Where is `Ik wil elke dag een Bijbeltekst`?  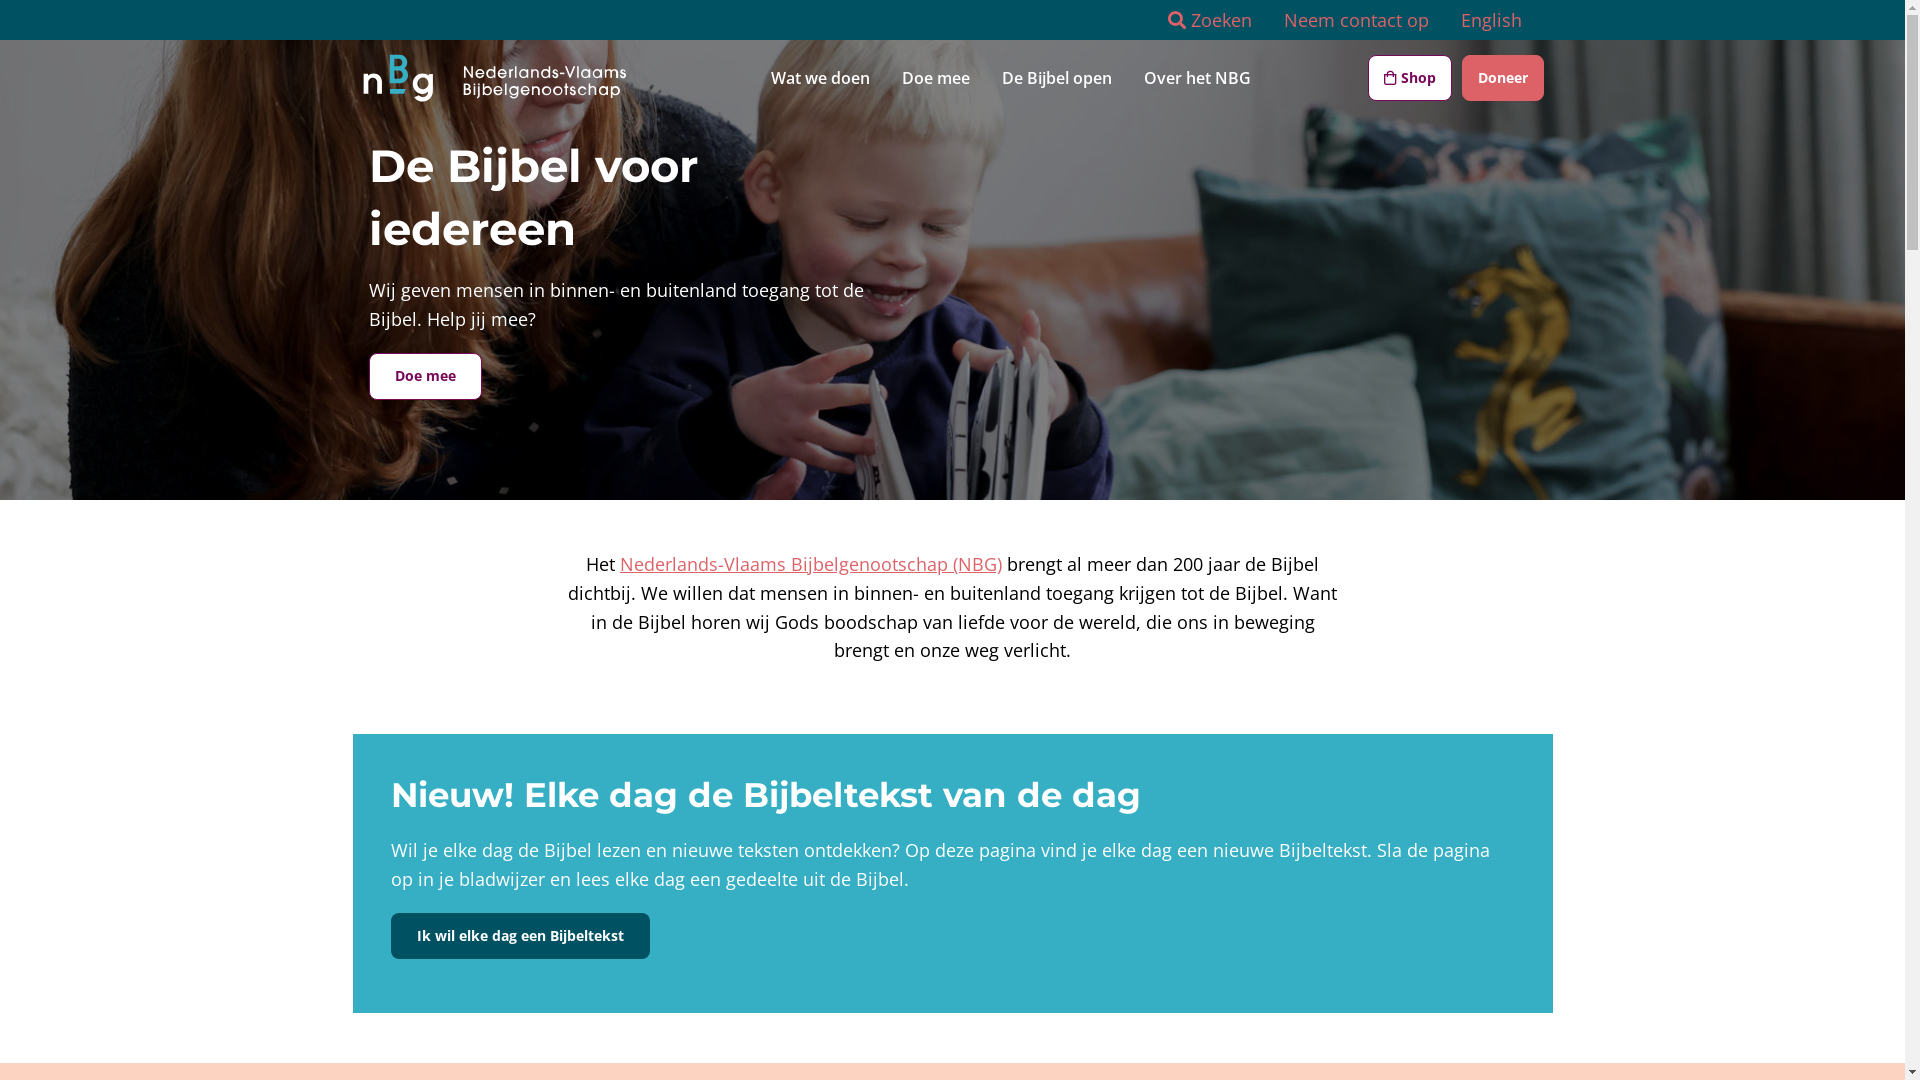
Ik wil elke dag een Bijbeltekst is located at coordinates (520, 936).